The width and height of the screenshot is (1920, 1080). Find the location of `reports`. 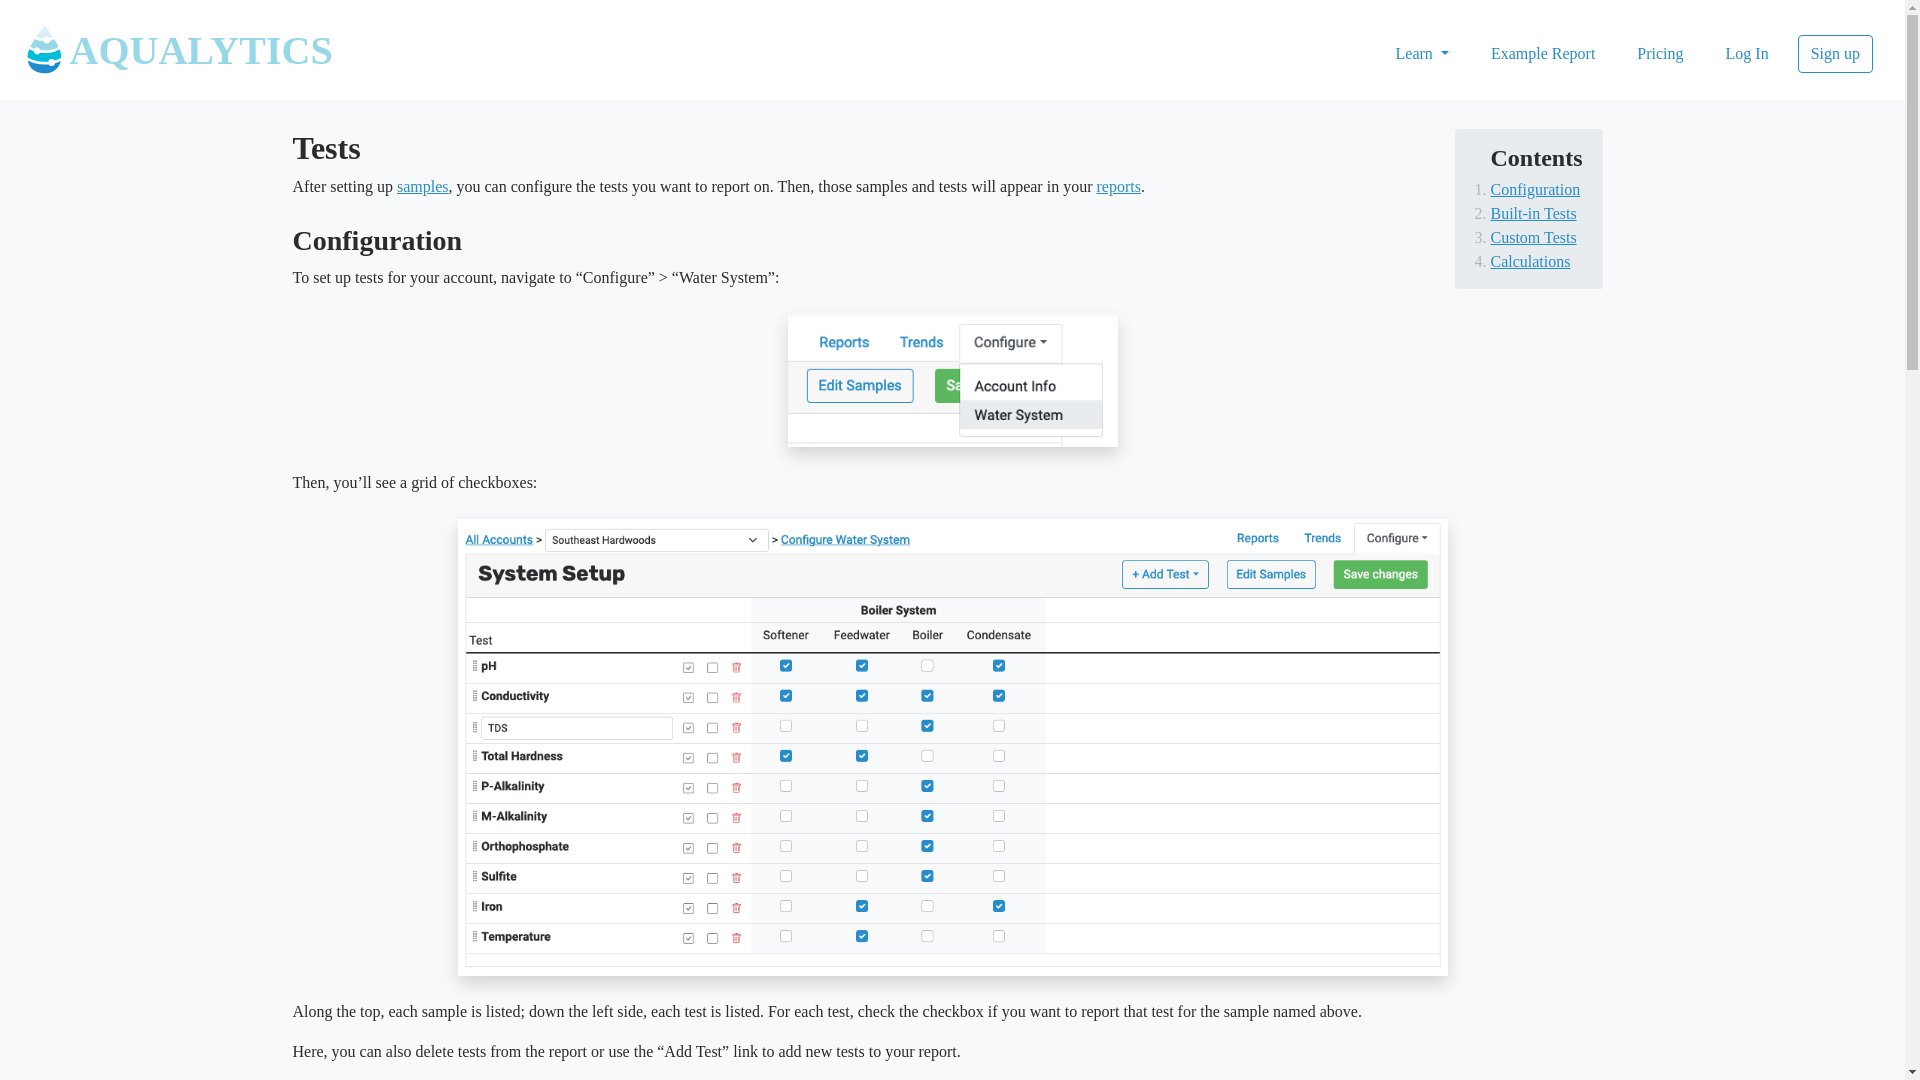

reports is located at coordinates (1118, 186).